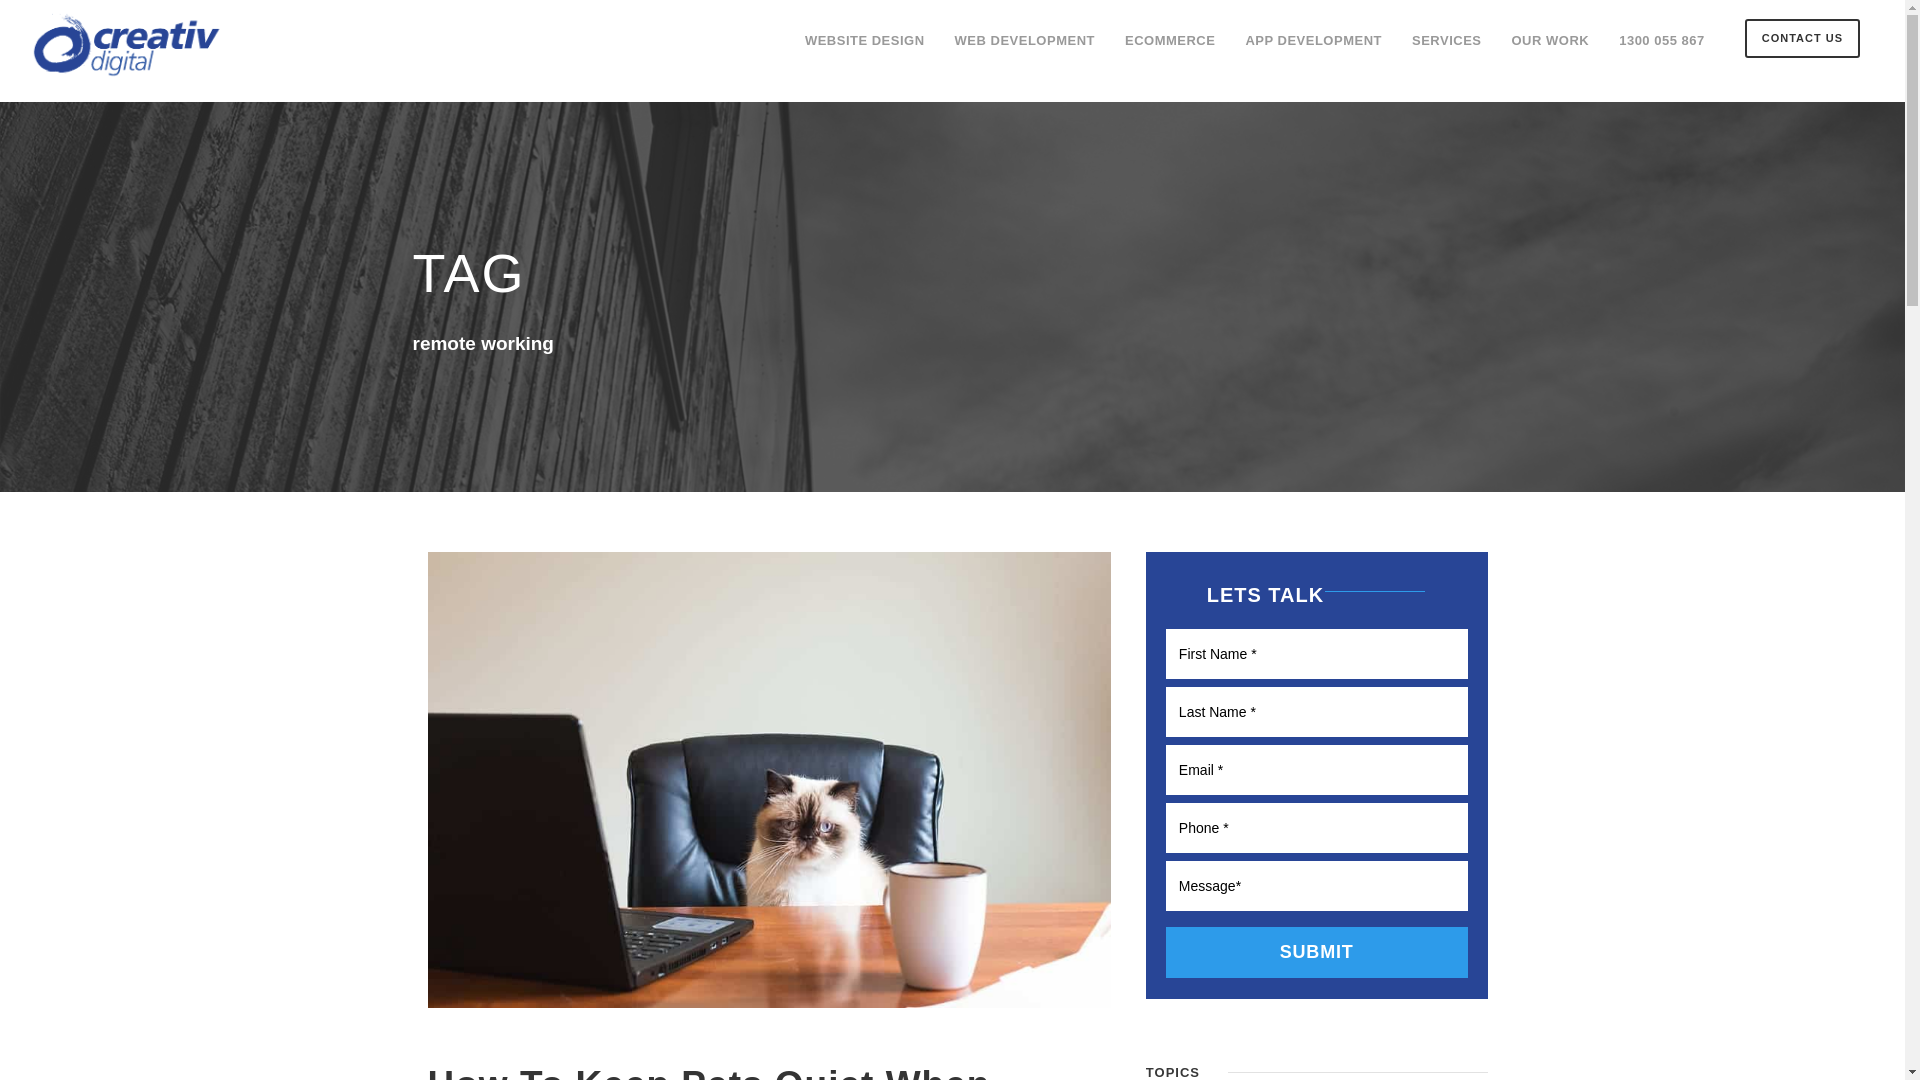  What do you see at coordinates (1551, 50) in the screenshot?
I see `OUR WORK` at bounding box center [1551, 50].